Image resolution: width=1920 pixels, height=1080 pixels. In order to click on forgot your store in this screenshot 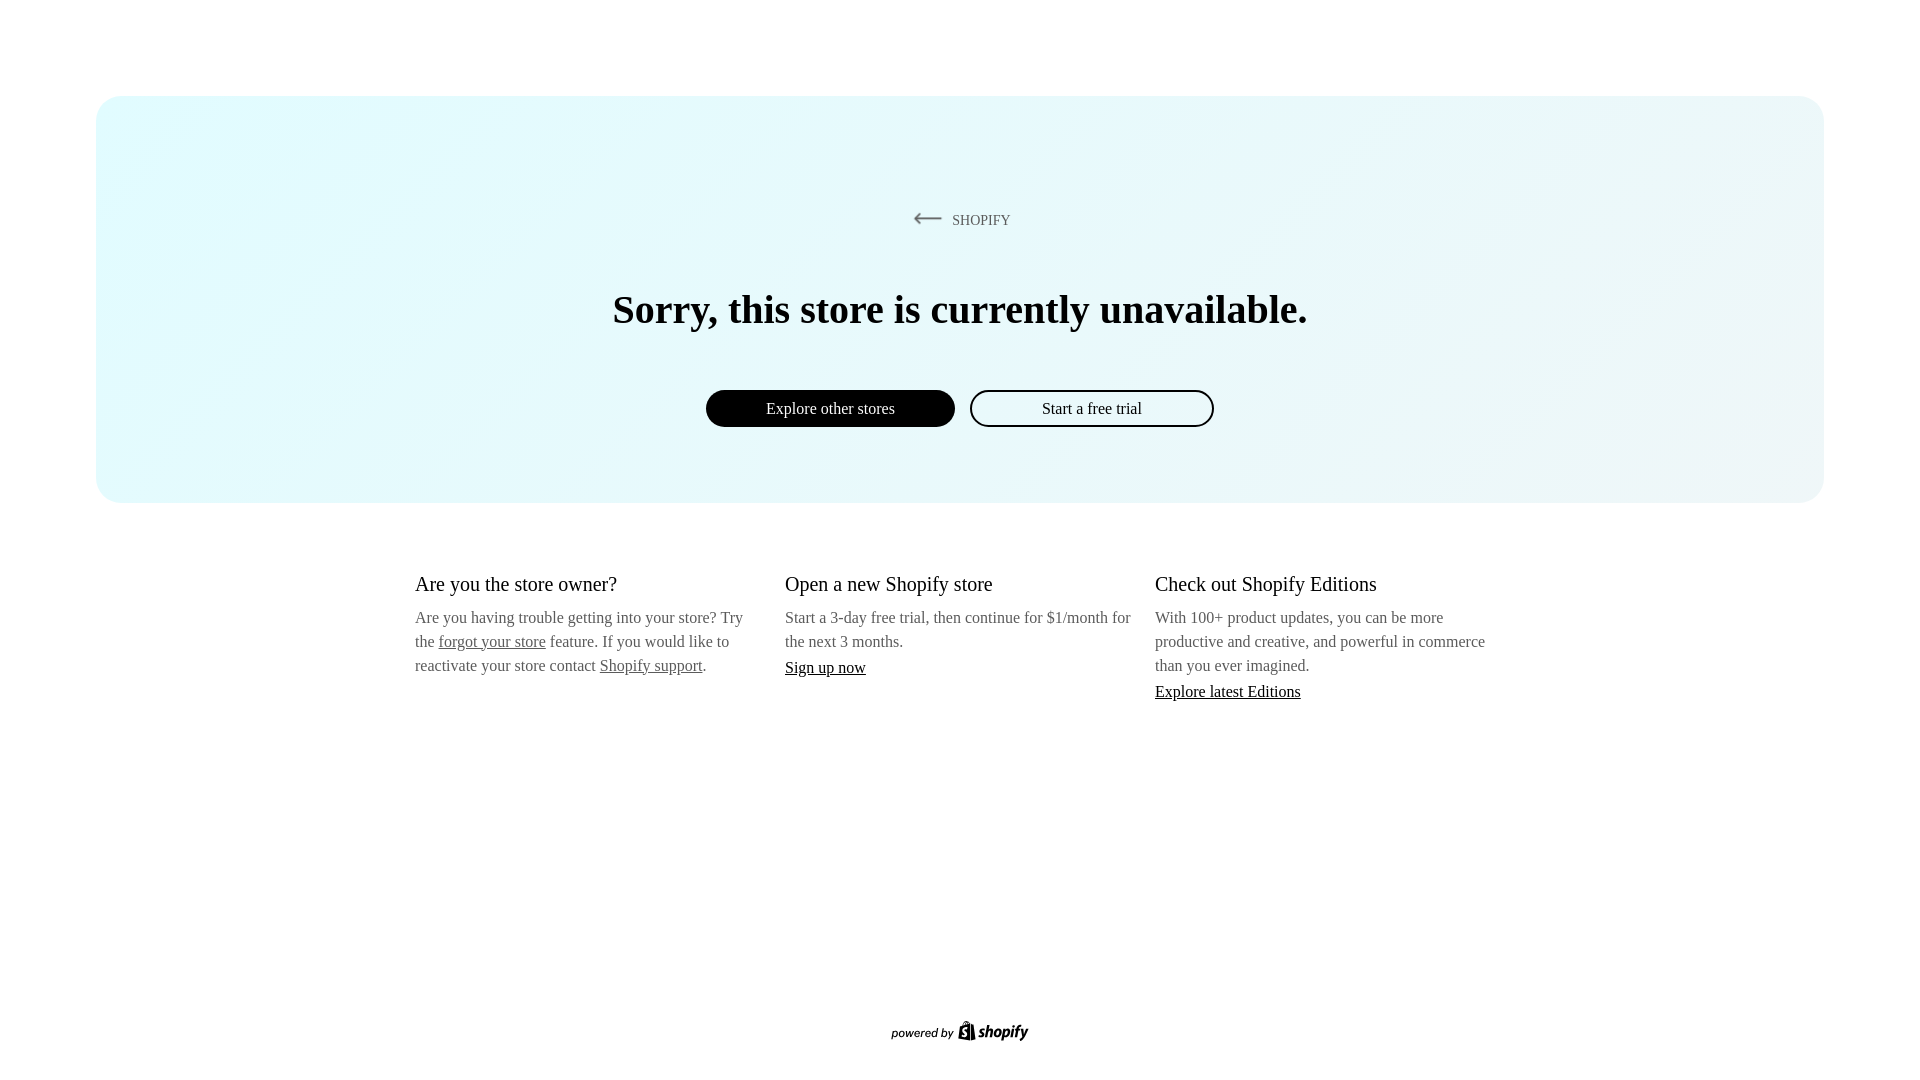, I will do `click(492, 641)`.